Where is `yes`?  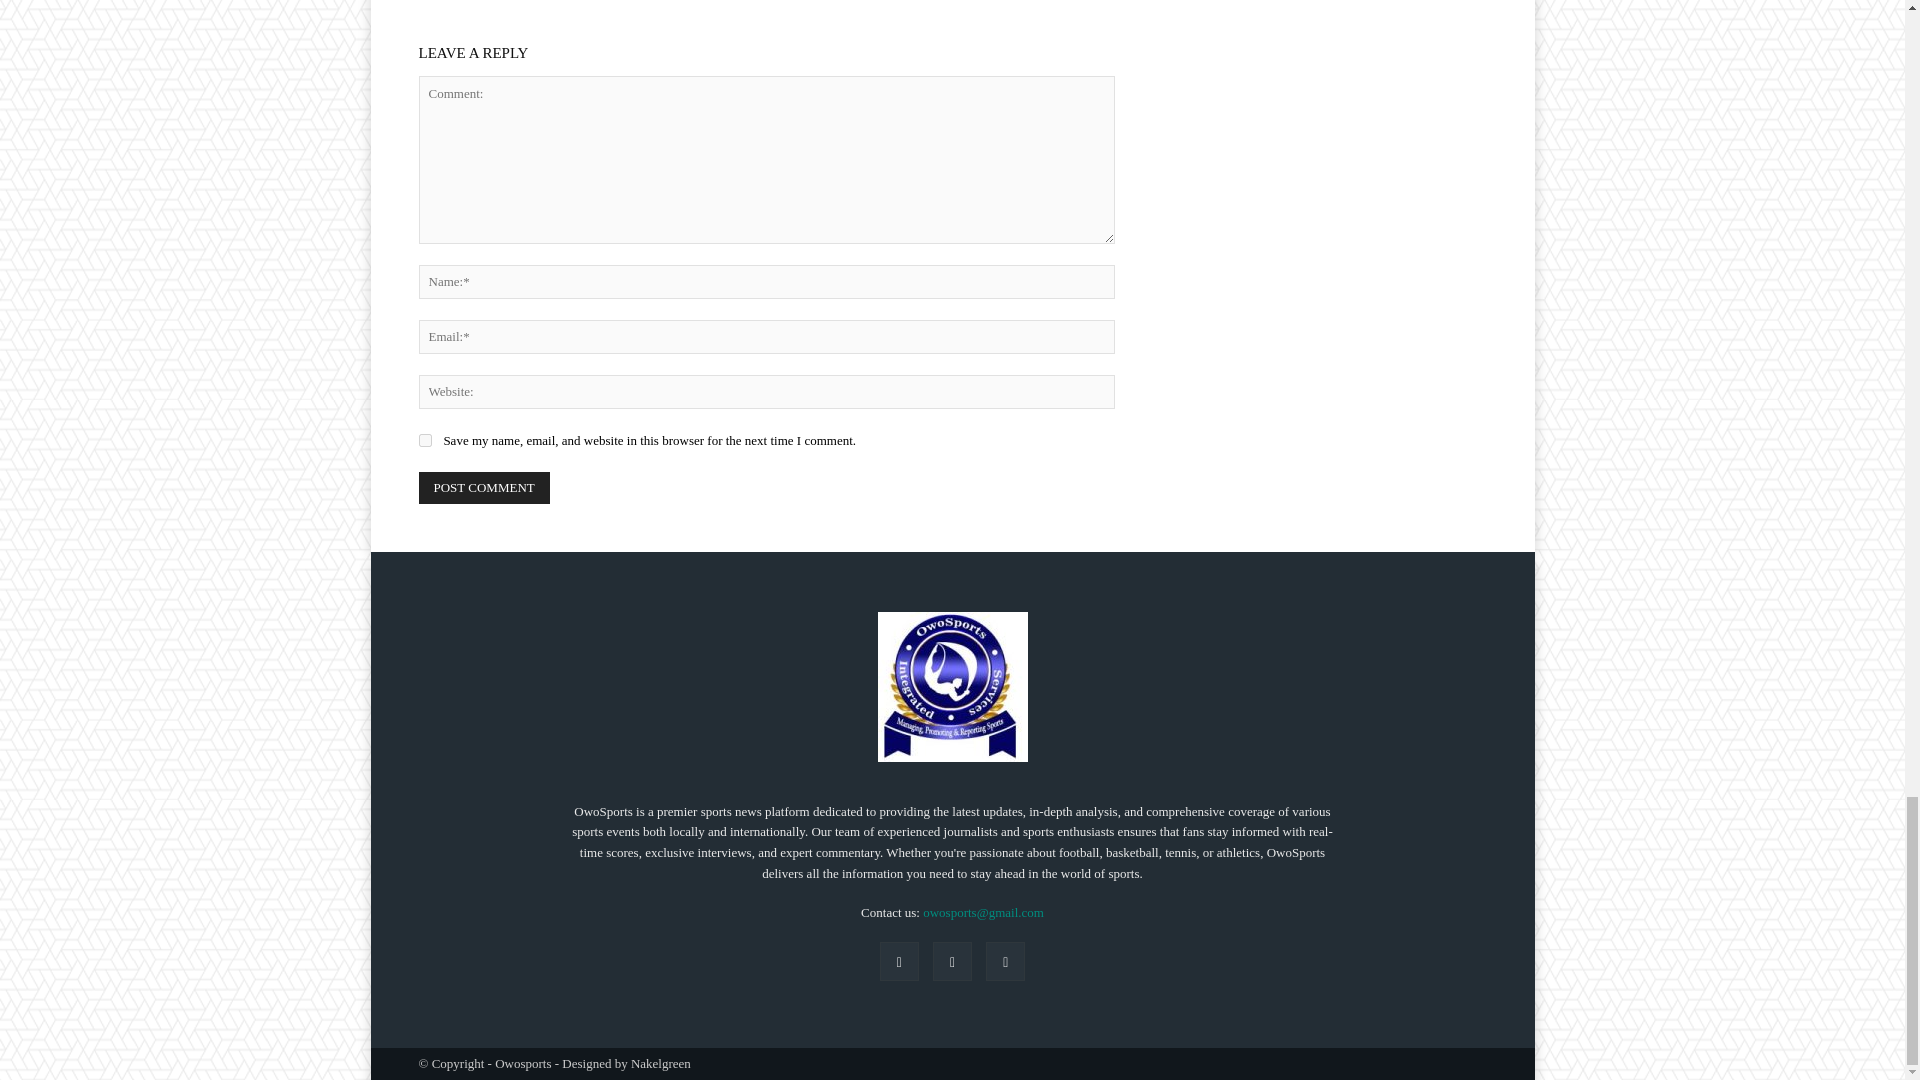 yes is located at coordinates (424, 440).